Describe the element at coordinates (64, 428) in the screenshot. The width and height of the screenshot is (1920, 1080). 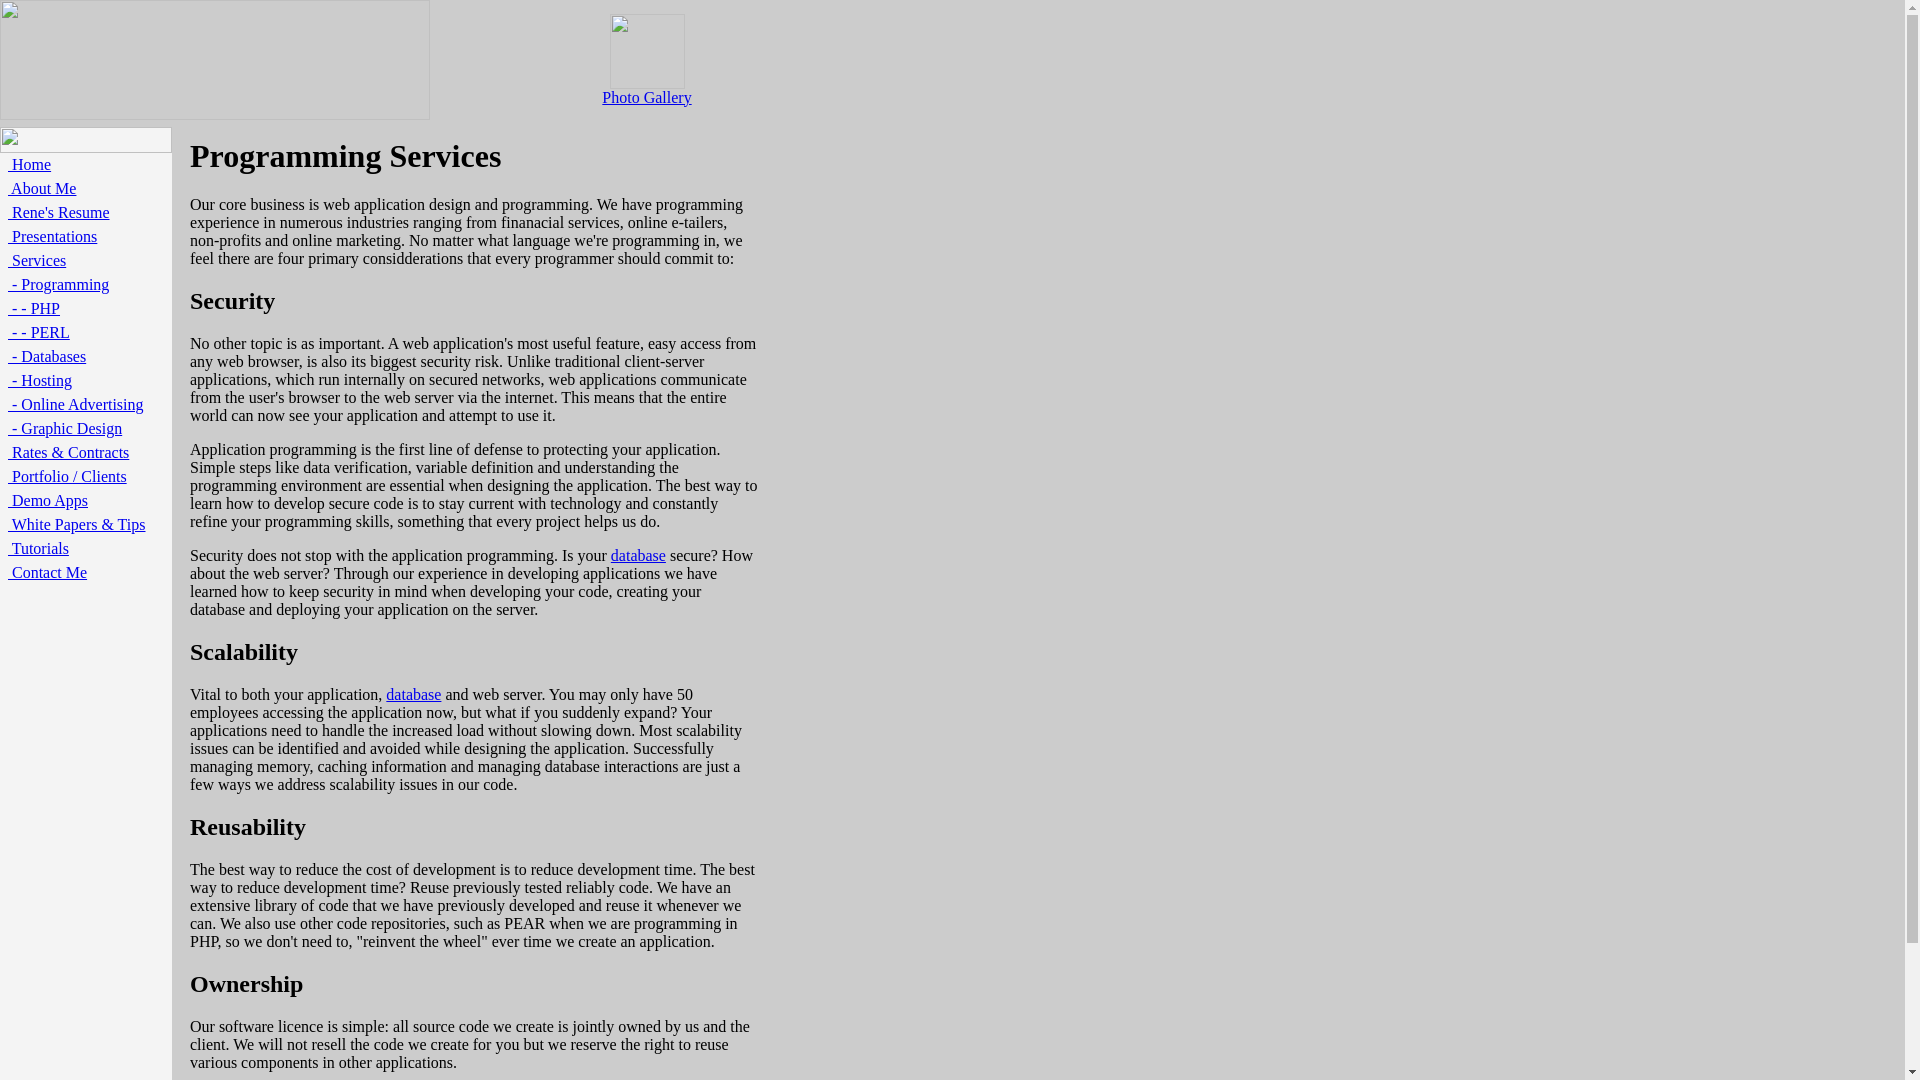
I see `- Graphic Design` at that location.